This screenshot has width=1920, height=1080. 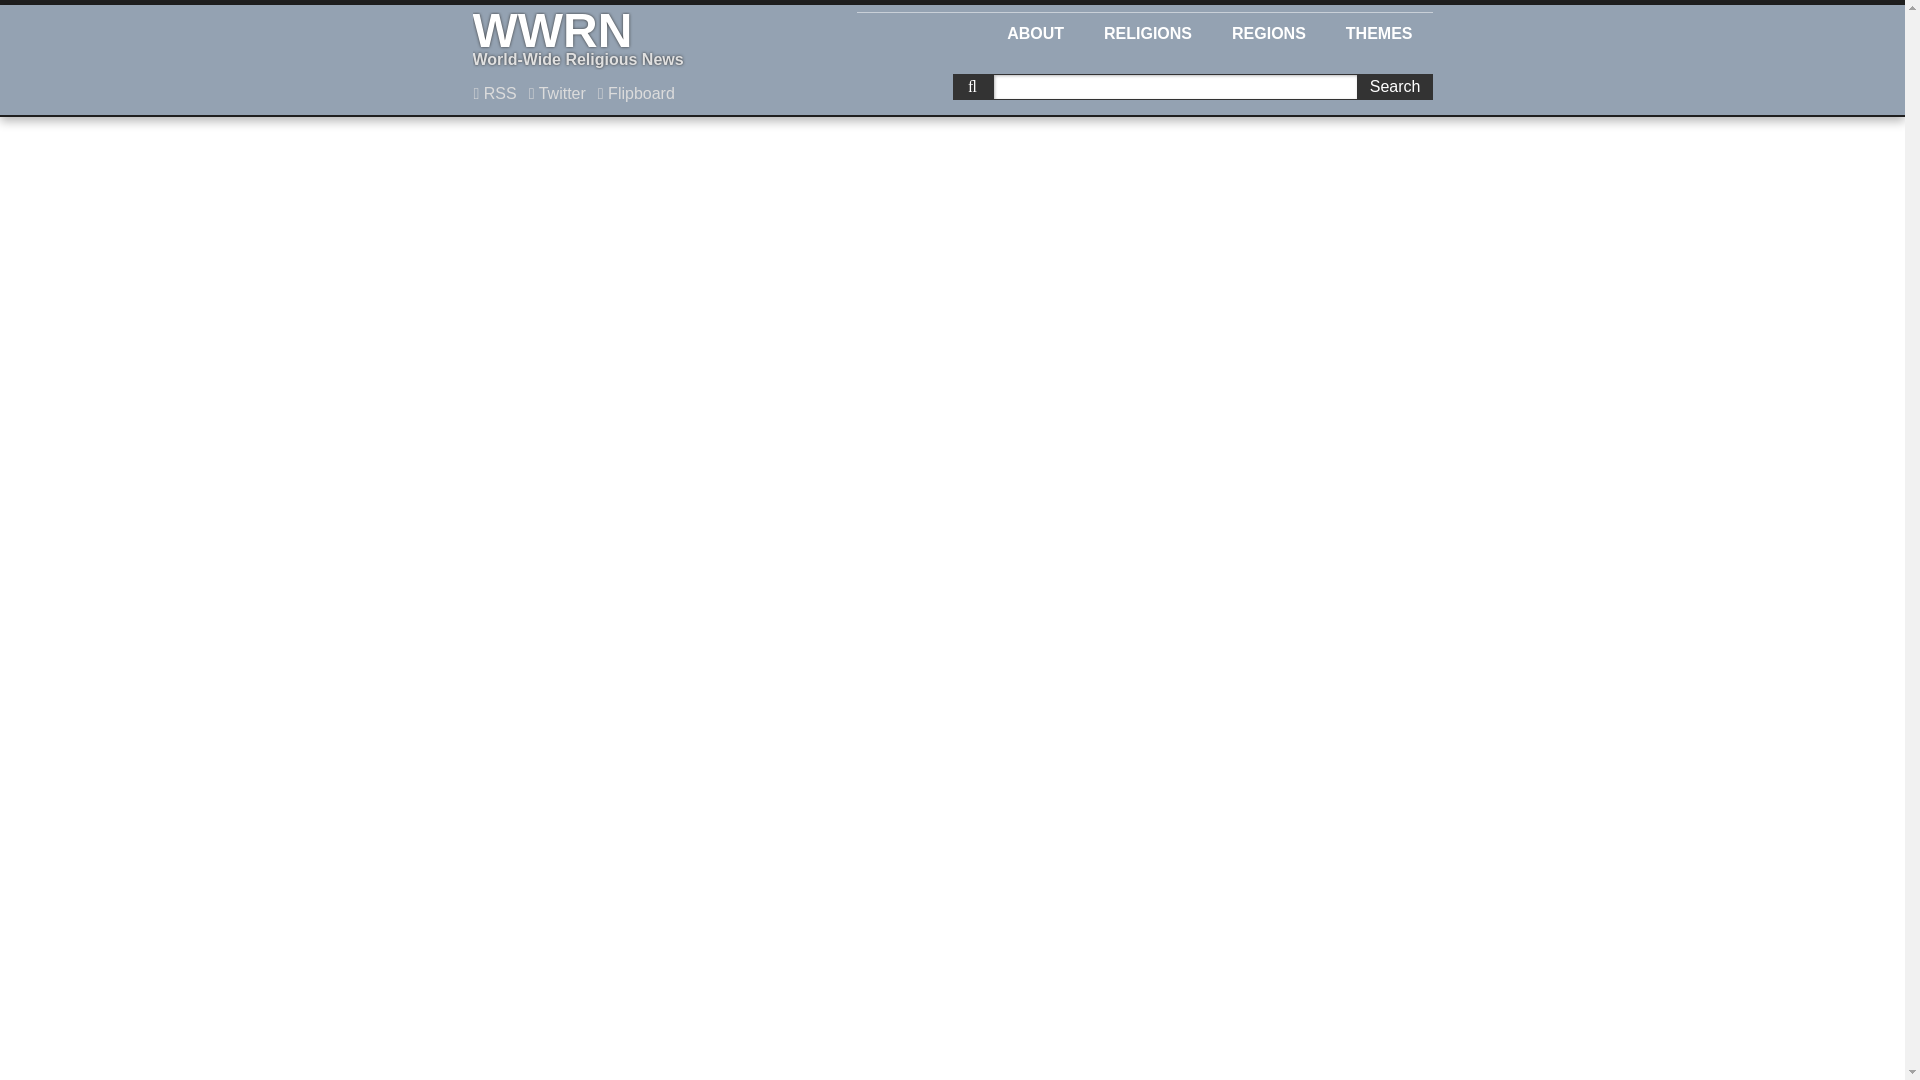 What do you see at coordinates (558, 94) in the screenshot?
I see `Twitter` at bounding box center [558, 94].